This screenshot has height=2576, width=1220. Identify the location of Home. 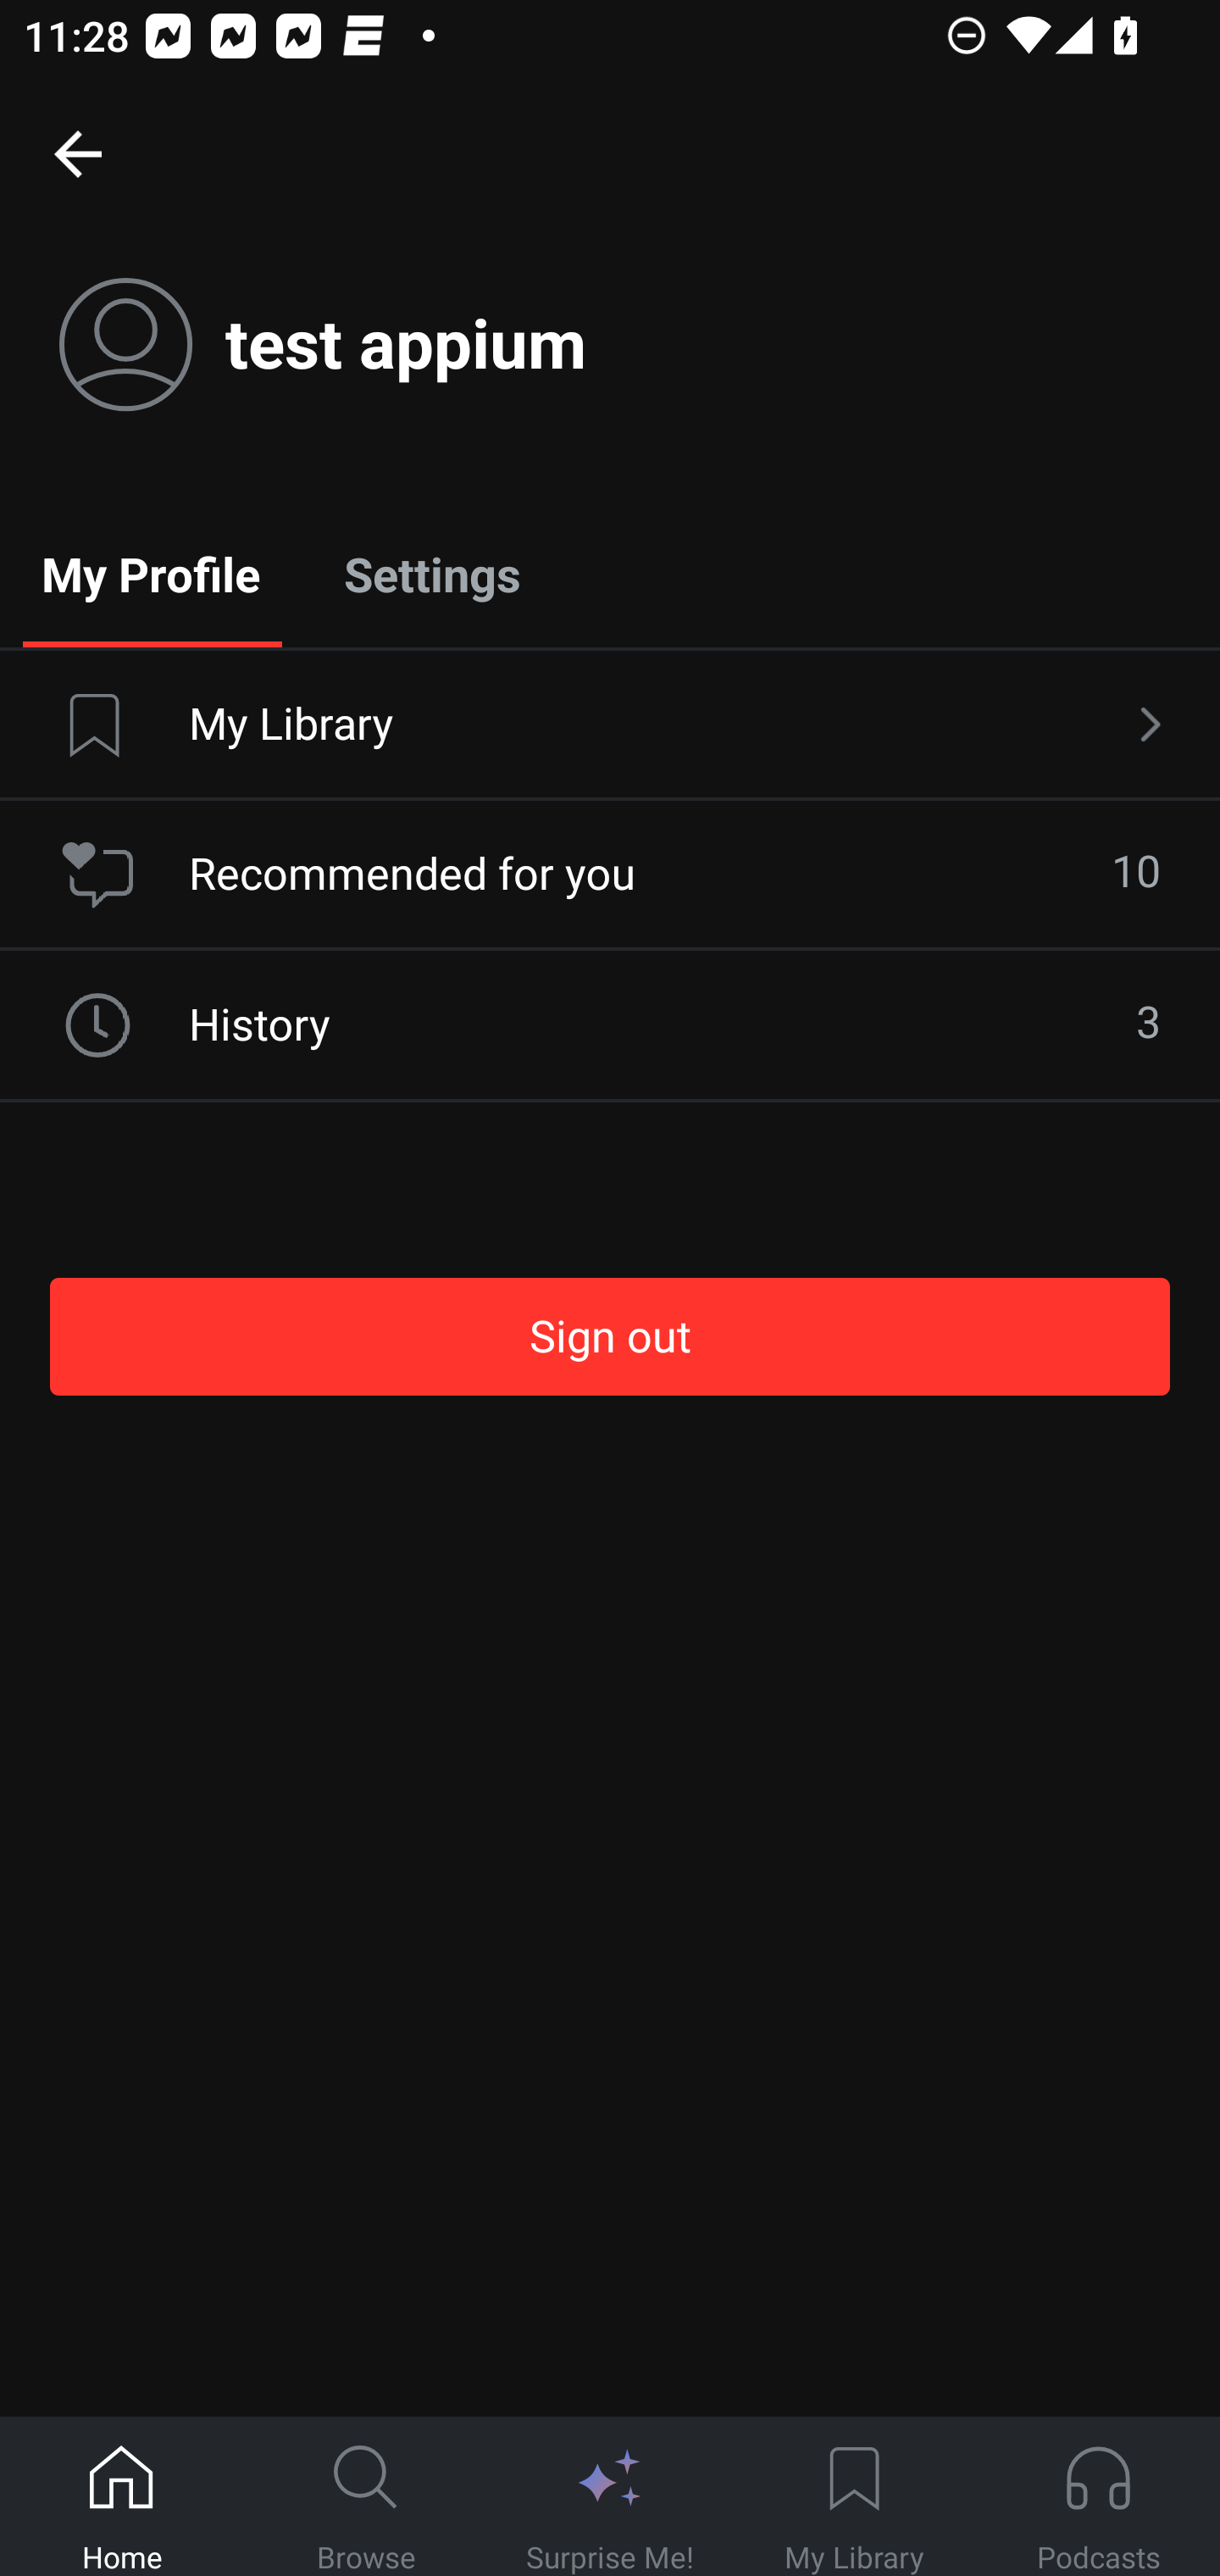
(122, 2497).